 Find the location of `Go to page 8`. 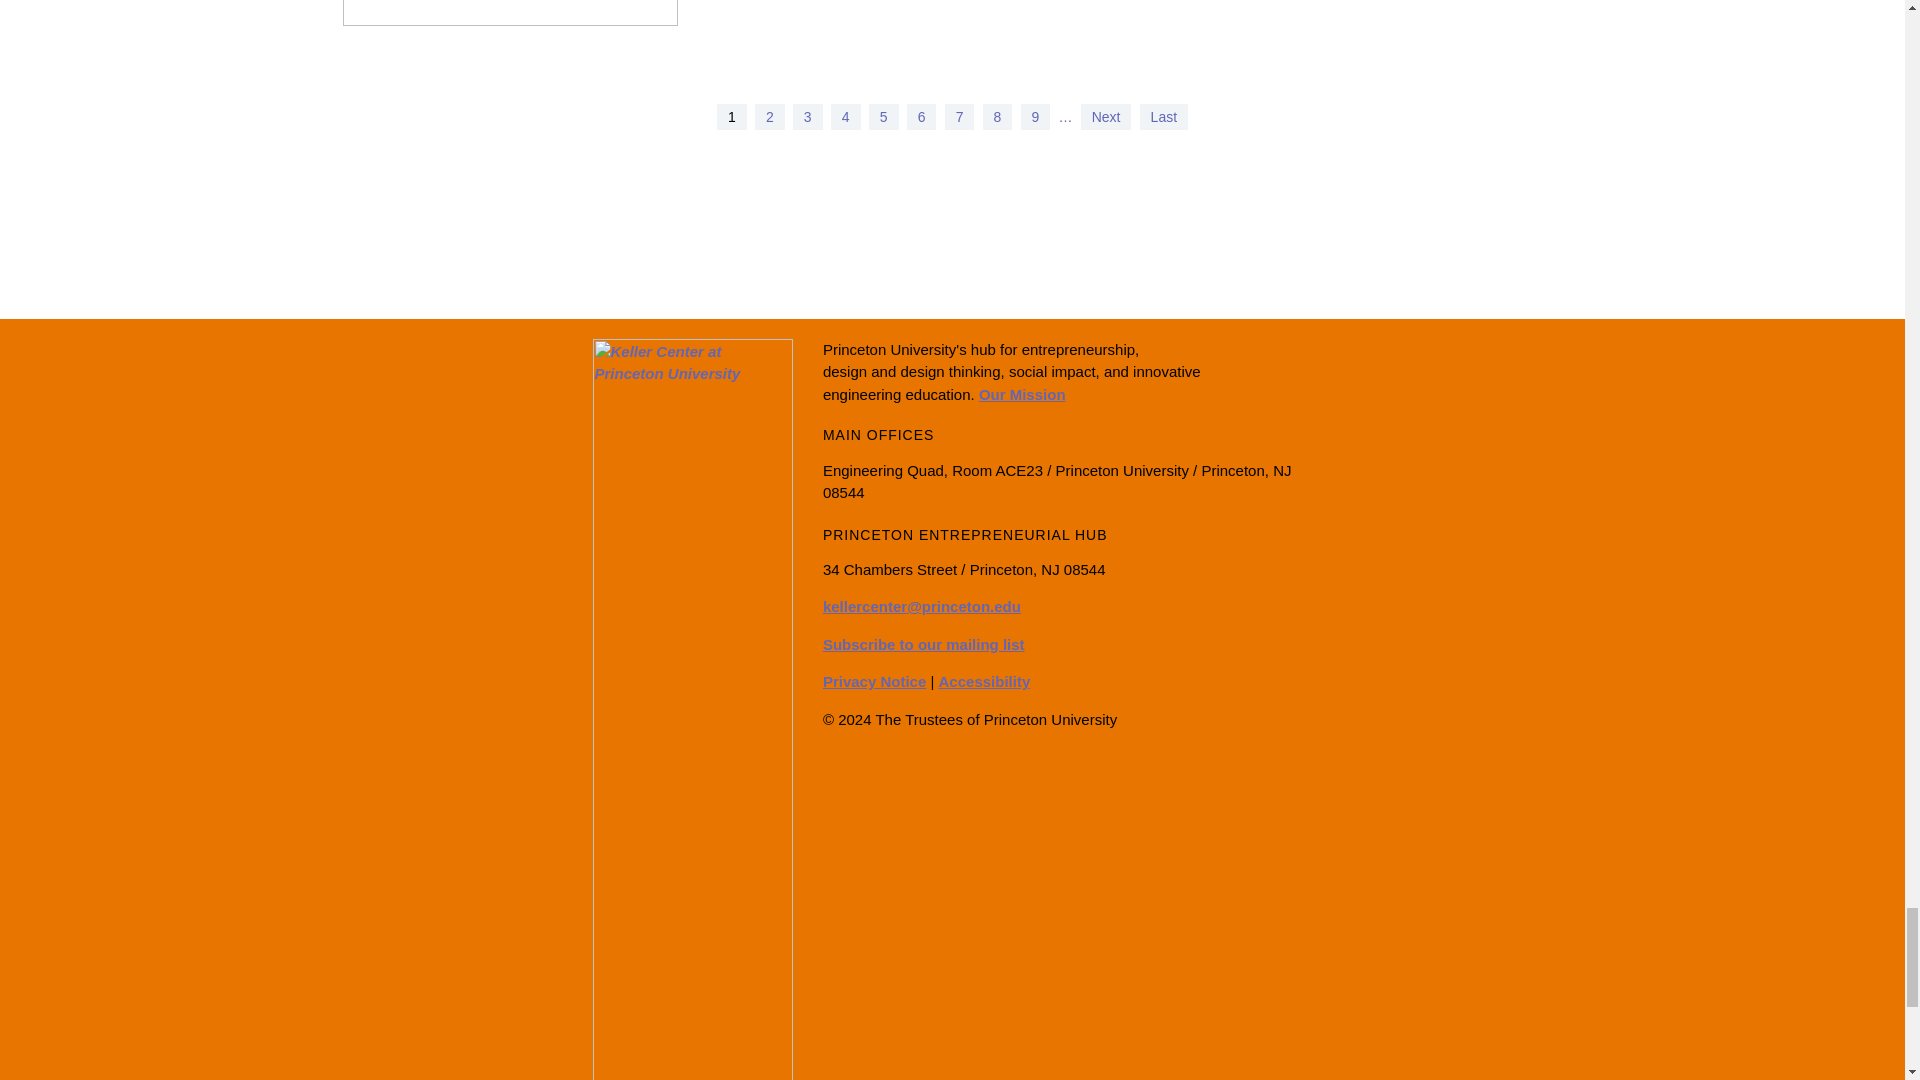

Go to page 8 is located at coordinates (998, 116).